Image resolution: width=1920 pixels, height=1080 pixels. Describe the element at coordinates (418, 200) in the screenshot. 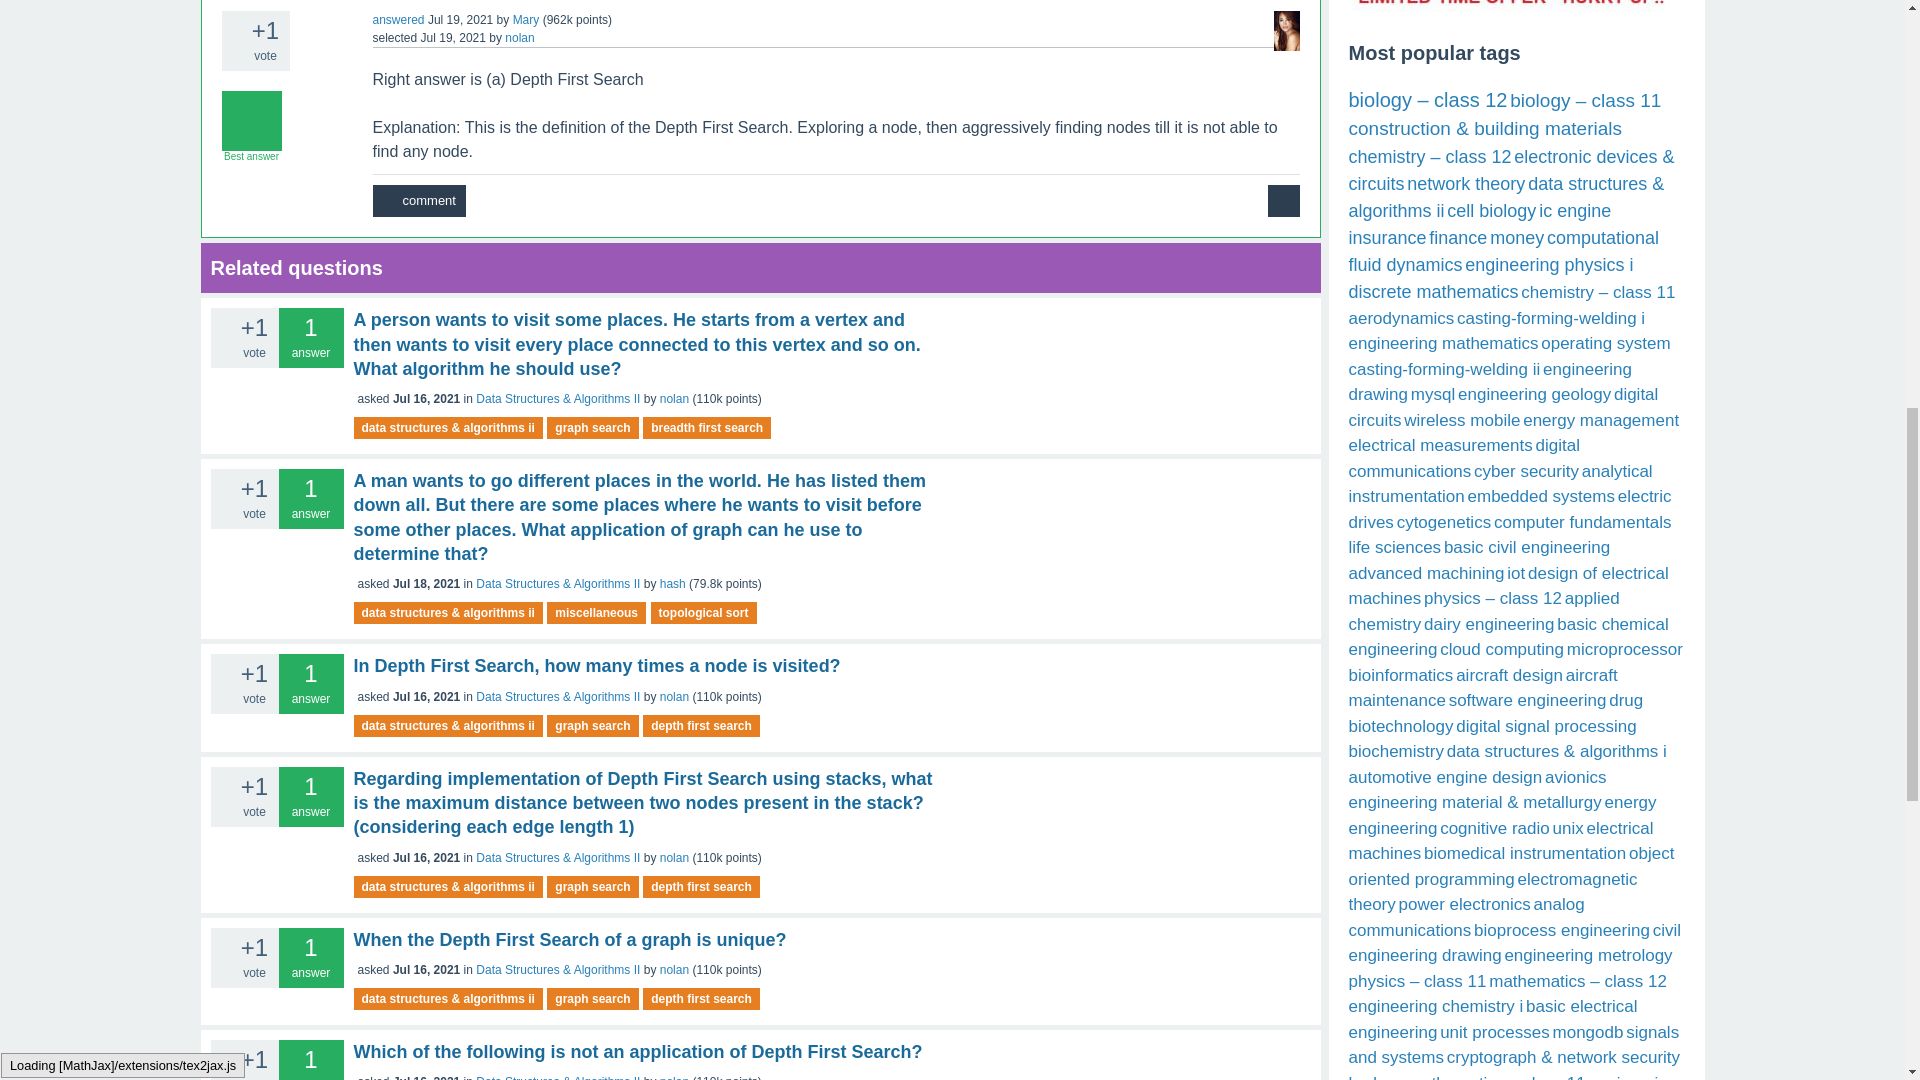

I see `comment` at that location.